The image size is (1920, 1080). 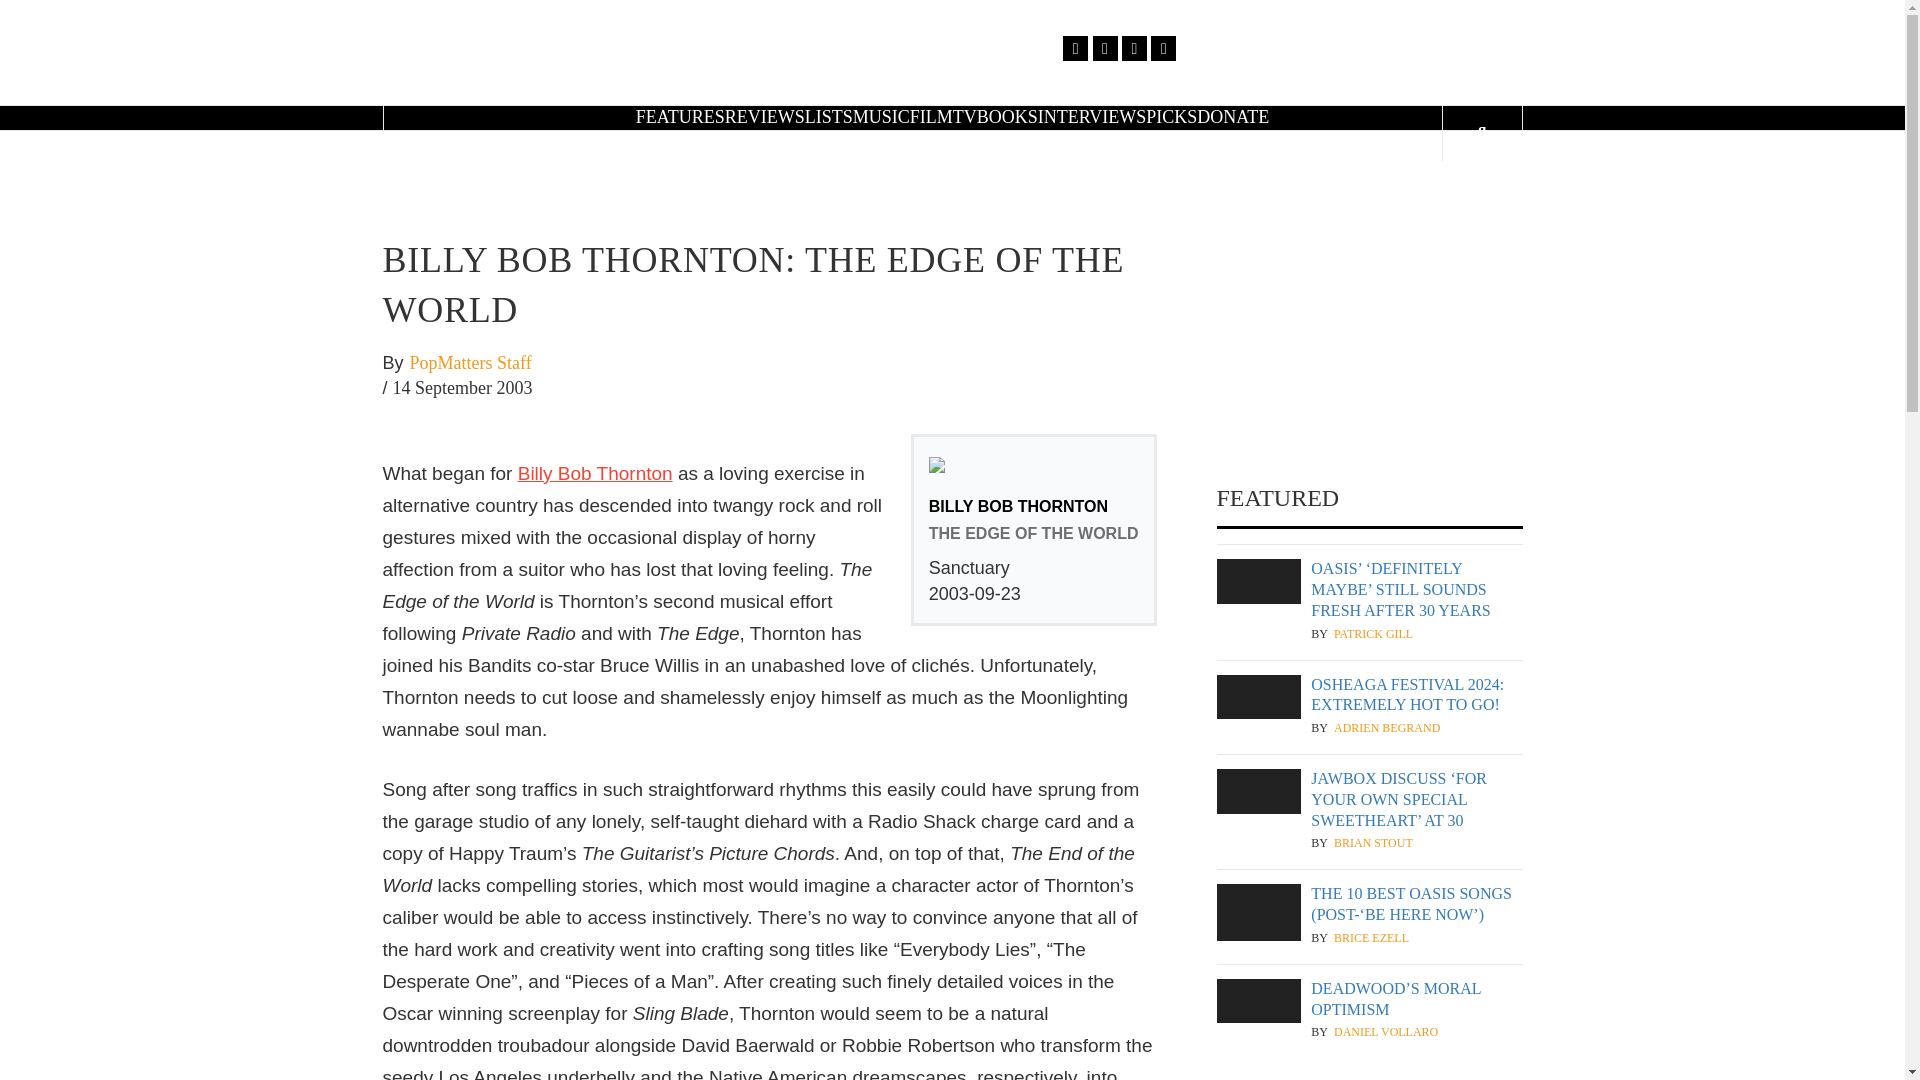 I want to click on Adrien Begrand, so click(x=1387, y=728).